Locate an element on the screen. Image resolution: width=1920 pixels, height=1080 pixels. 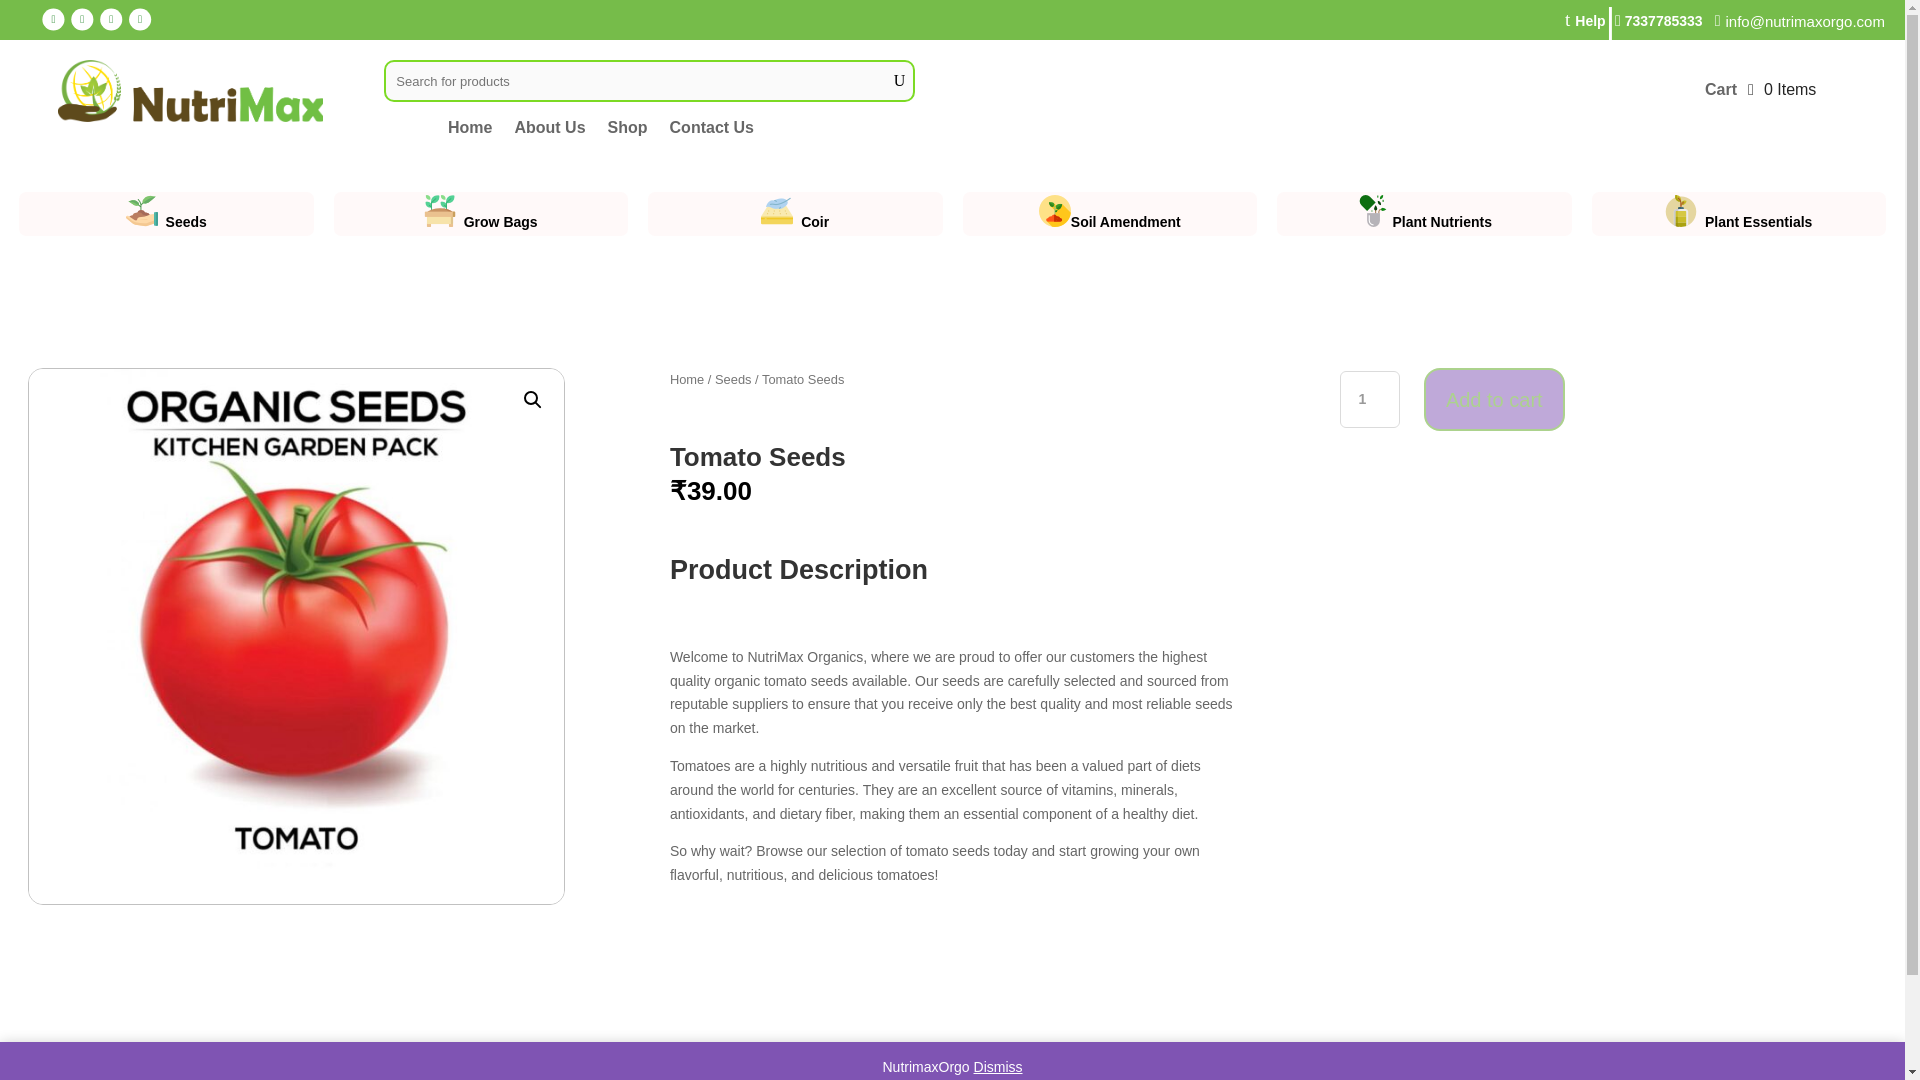
Contact Us is located at coordinates (712, 131).